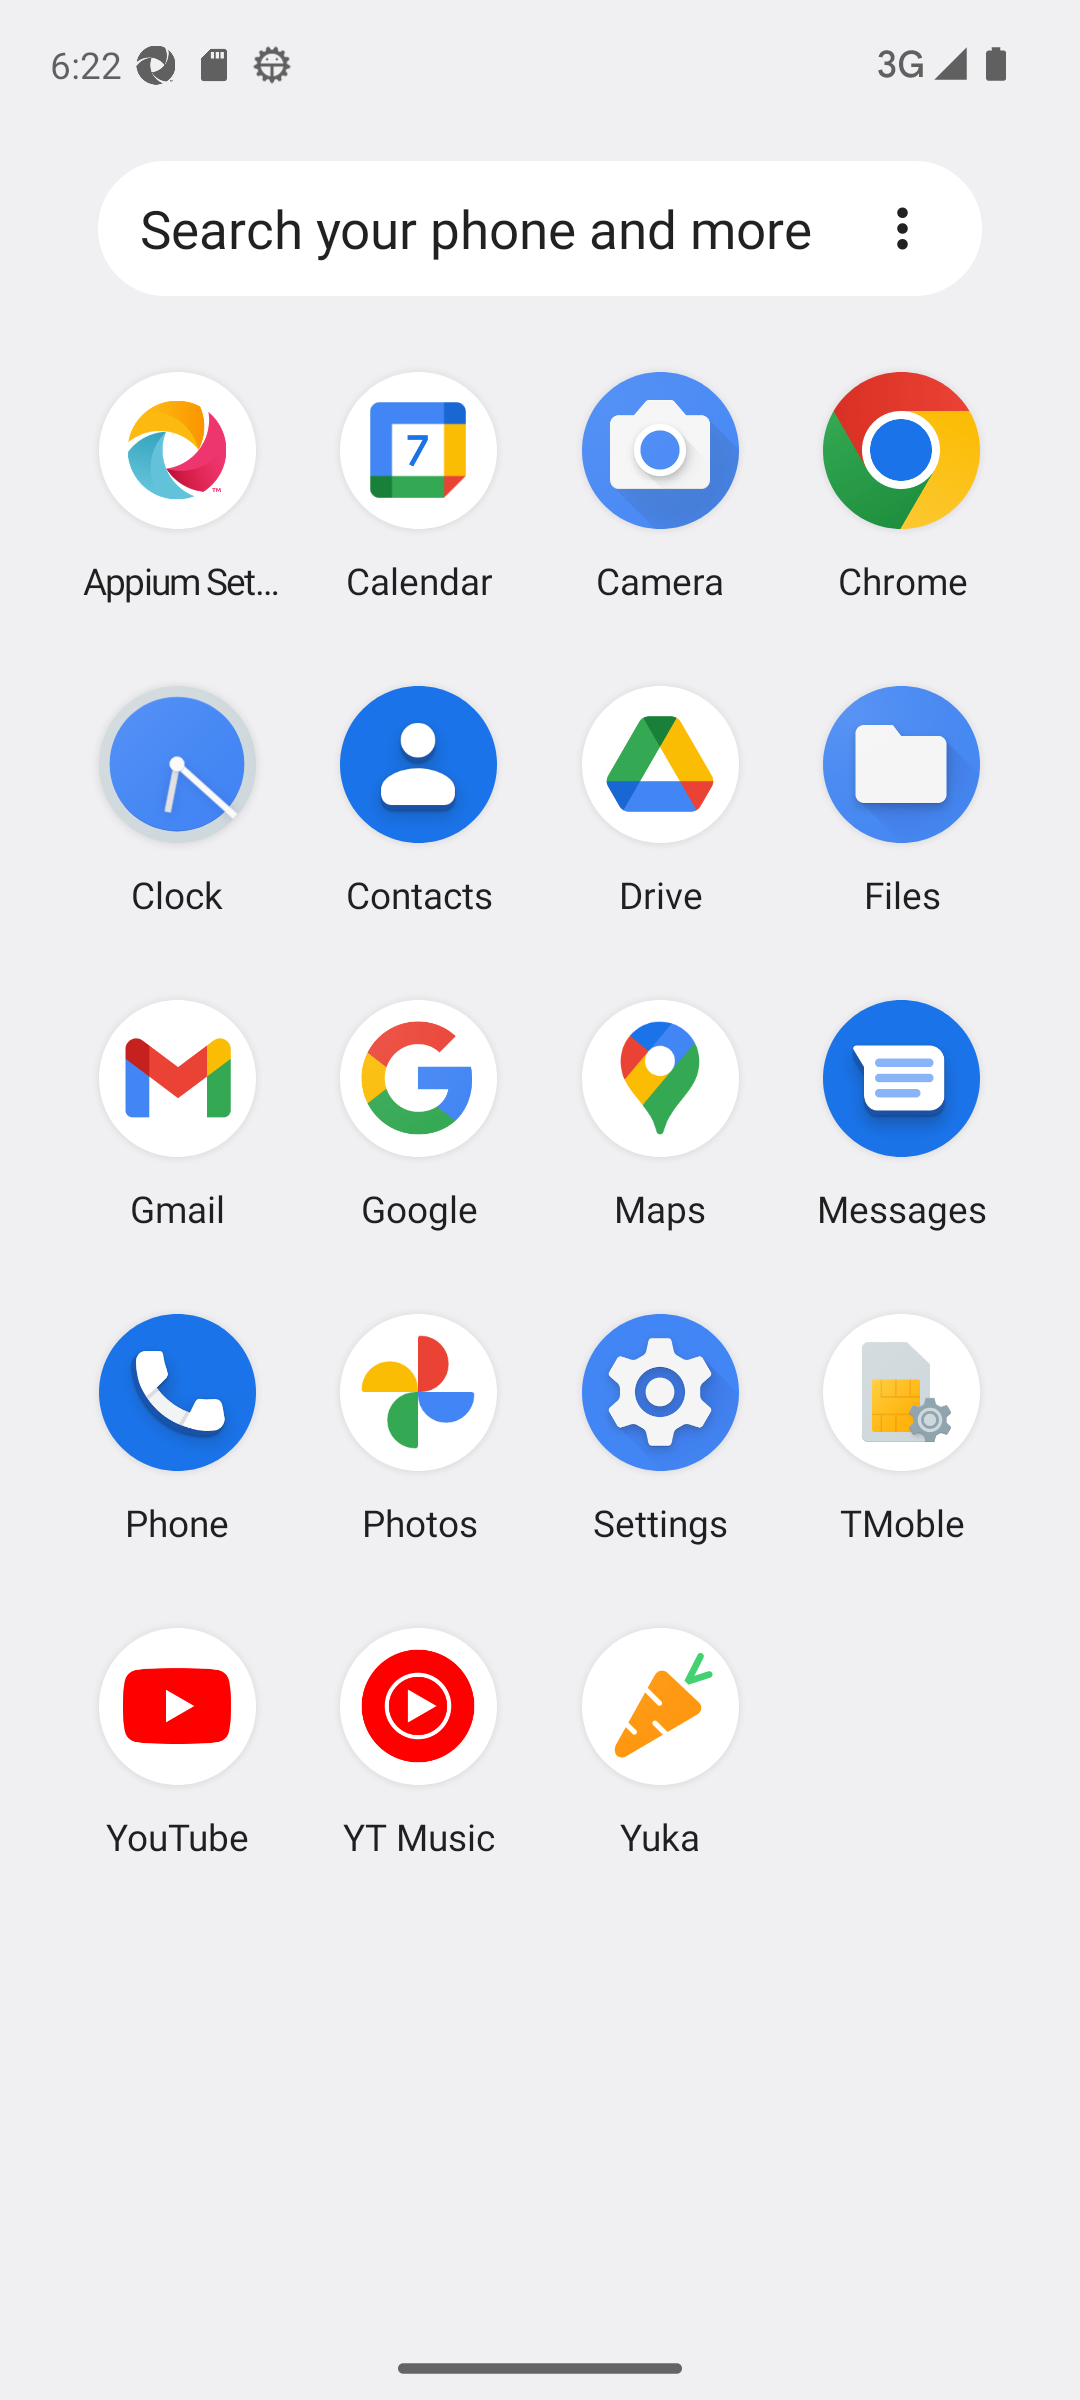 The height and width of the screenshot is (2400, 1080). I want to click on Preferences, so click(902, 228).